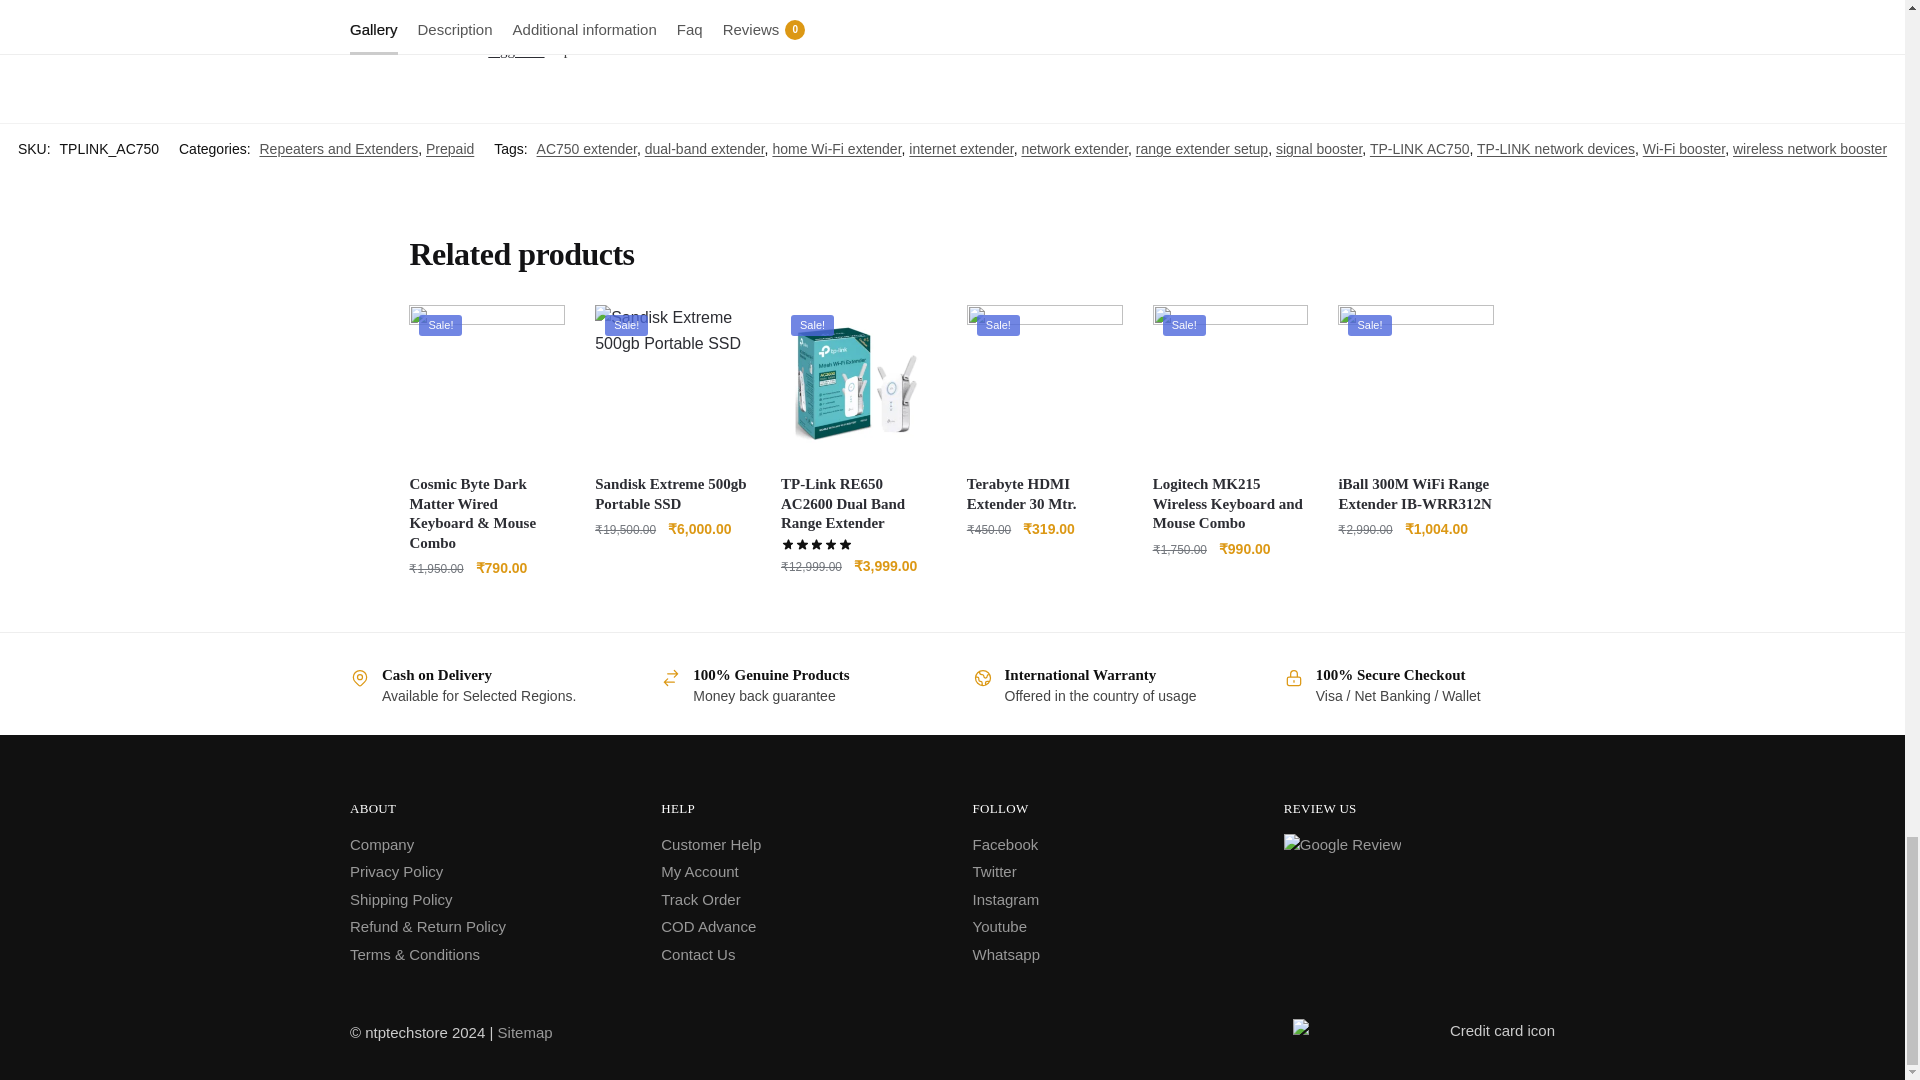 The width and height of the screenshot is (1920, 1080). Describe the element at coordinates (1045, 382) in the screenshot. I see `Terabyte HDMI Extender 30 Mtr.` at that location.